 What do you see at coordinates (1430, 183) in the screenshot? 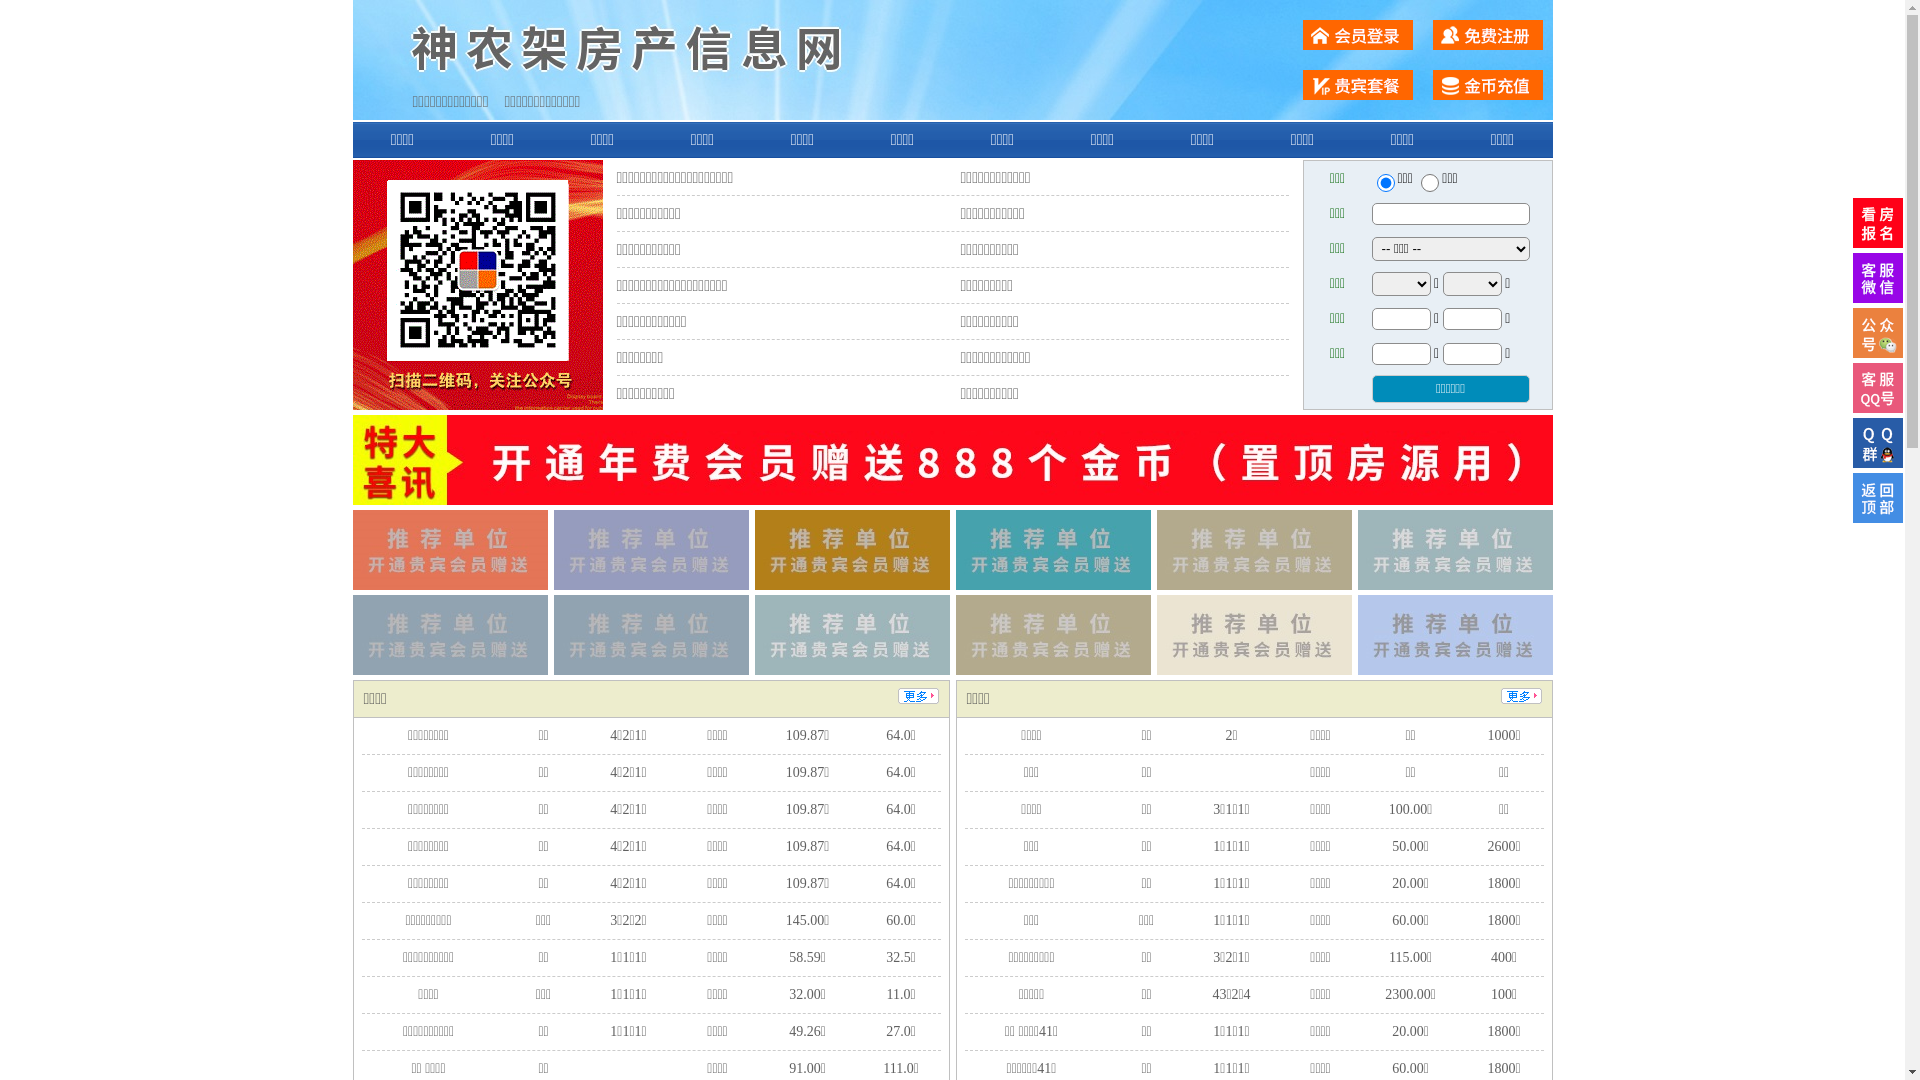
I see `chuzu` at bounding box center [1430, 183].